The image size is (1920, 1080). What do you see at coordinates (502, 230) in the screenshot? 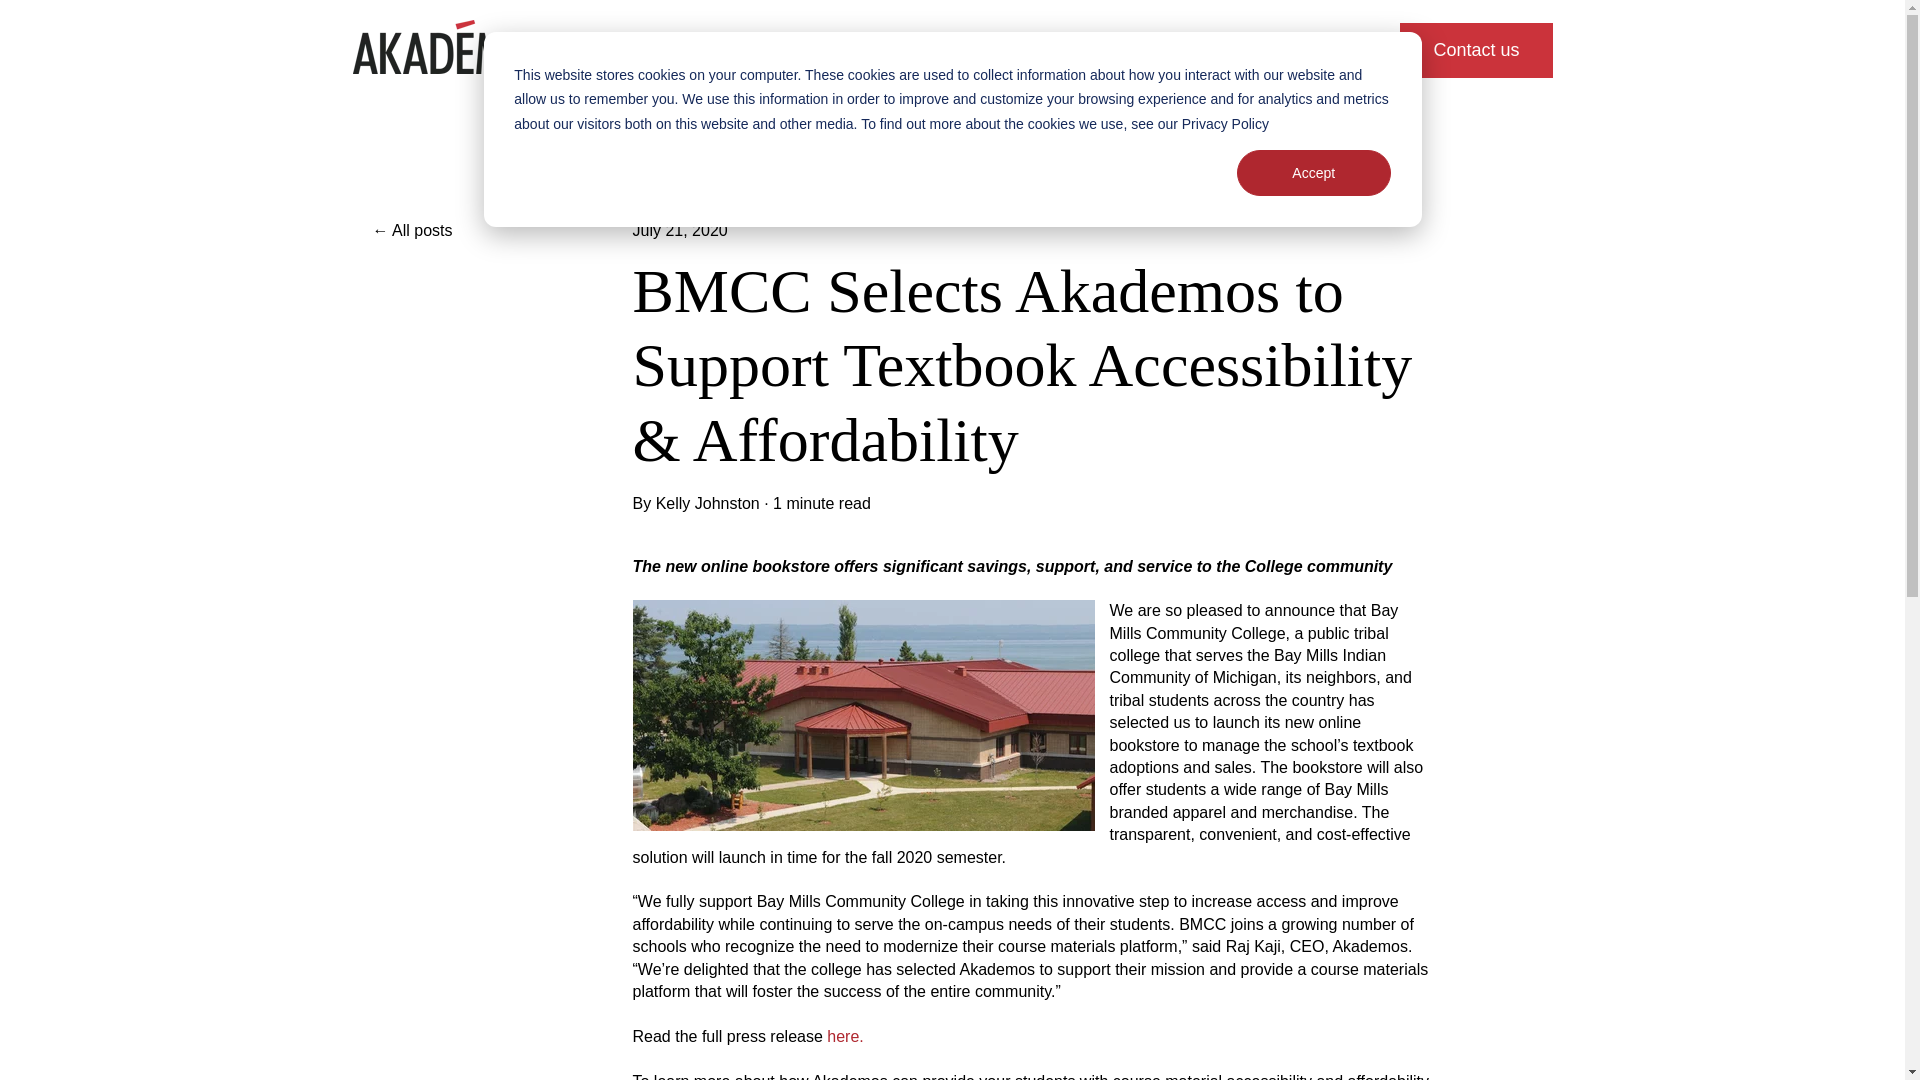
I see `All posts` at bounding box center [502, 230].